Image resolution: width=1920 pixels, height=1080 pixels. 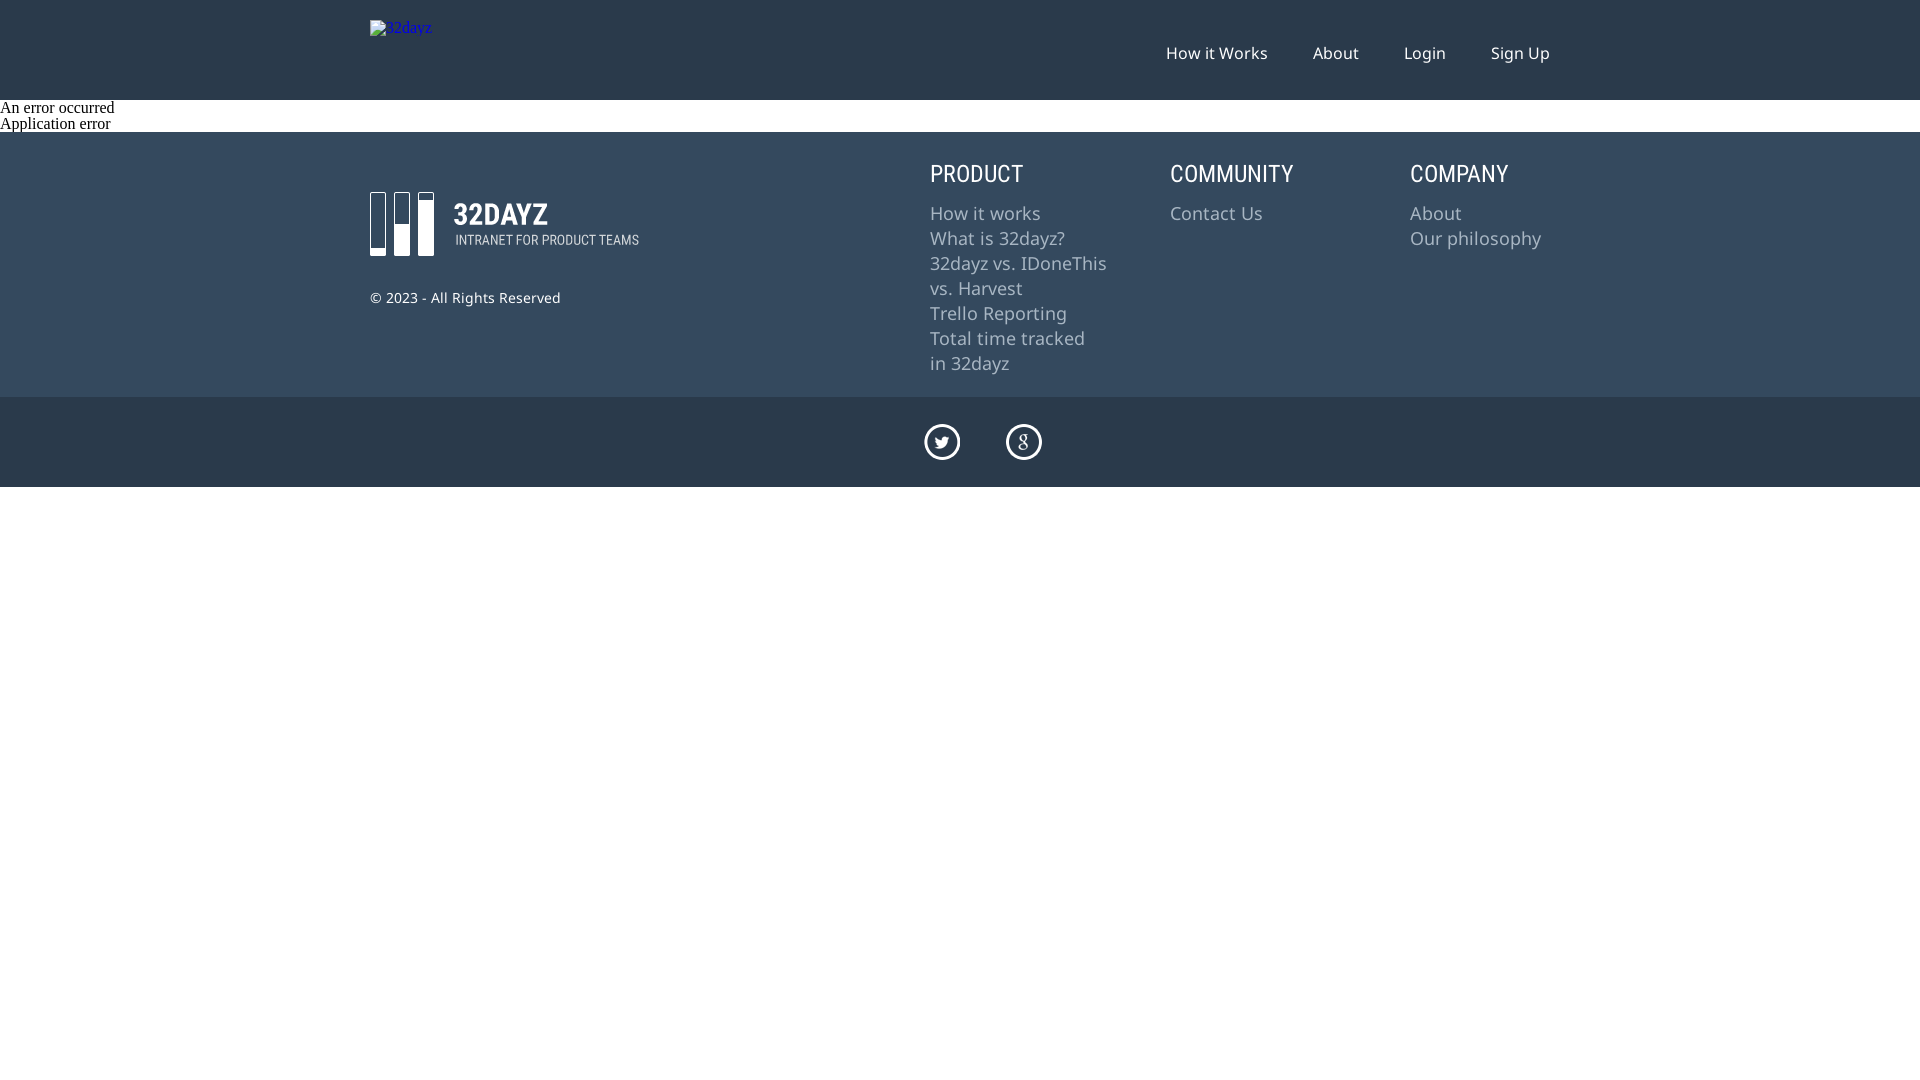 What do you see at coordinates (1520, 53) in the screenshot?
I see `Sign Up` at bounding box center [1520, 53].